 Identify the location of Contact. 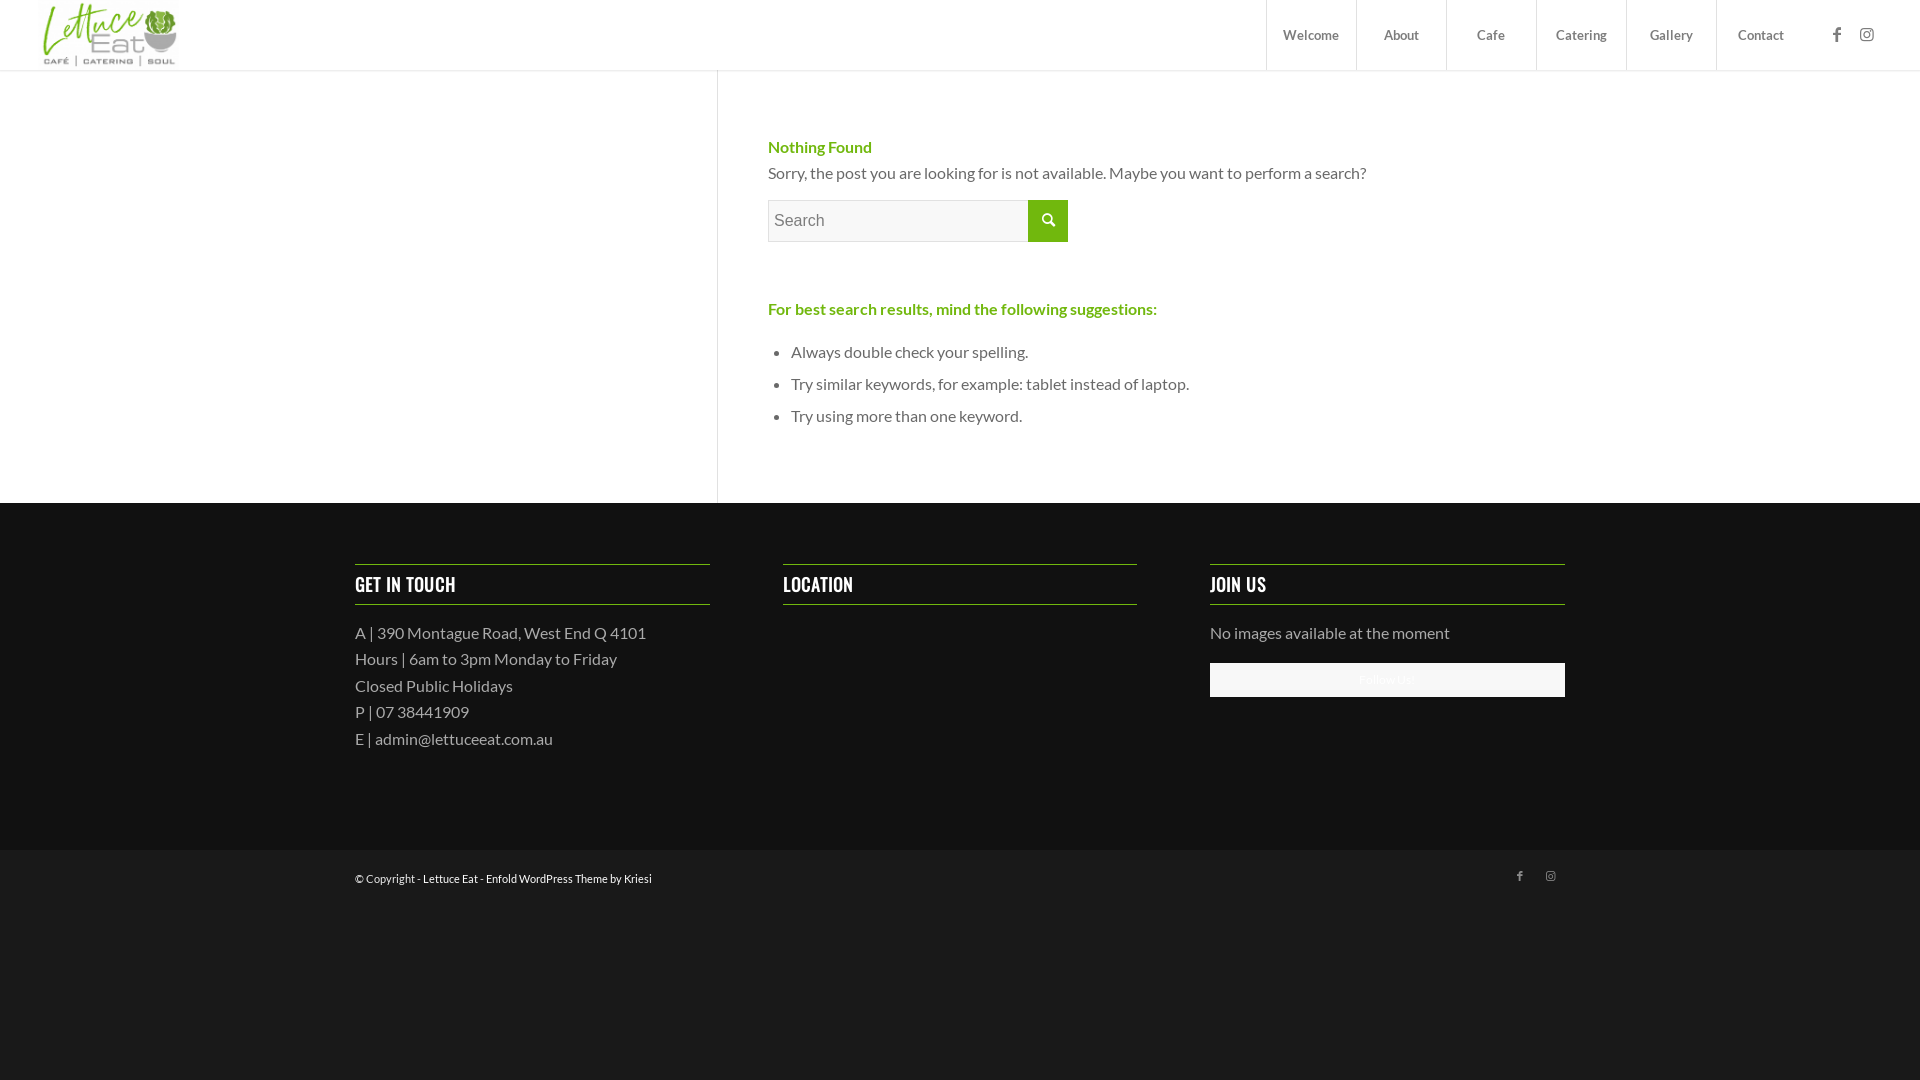
(1761, 35).